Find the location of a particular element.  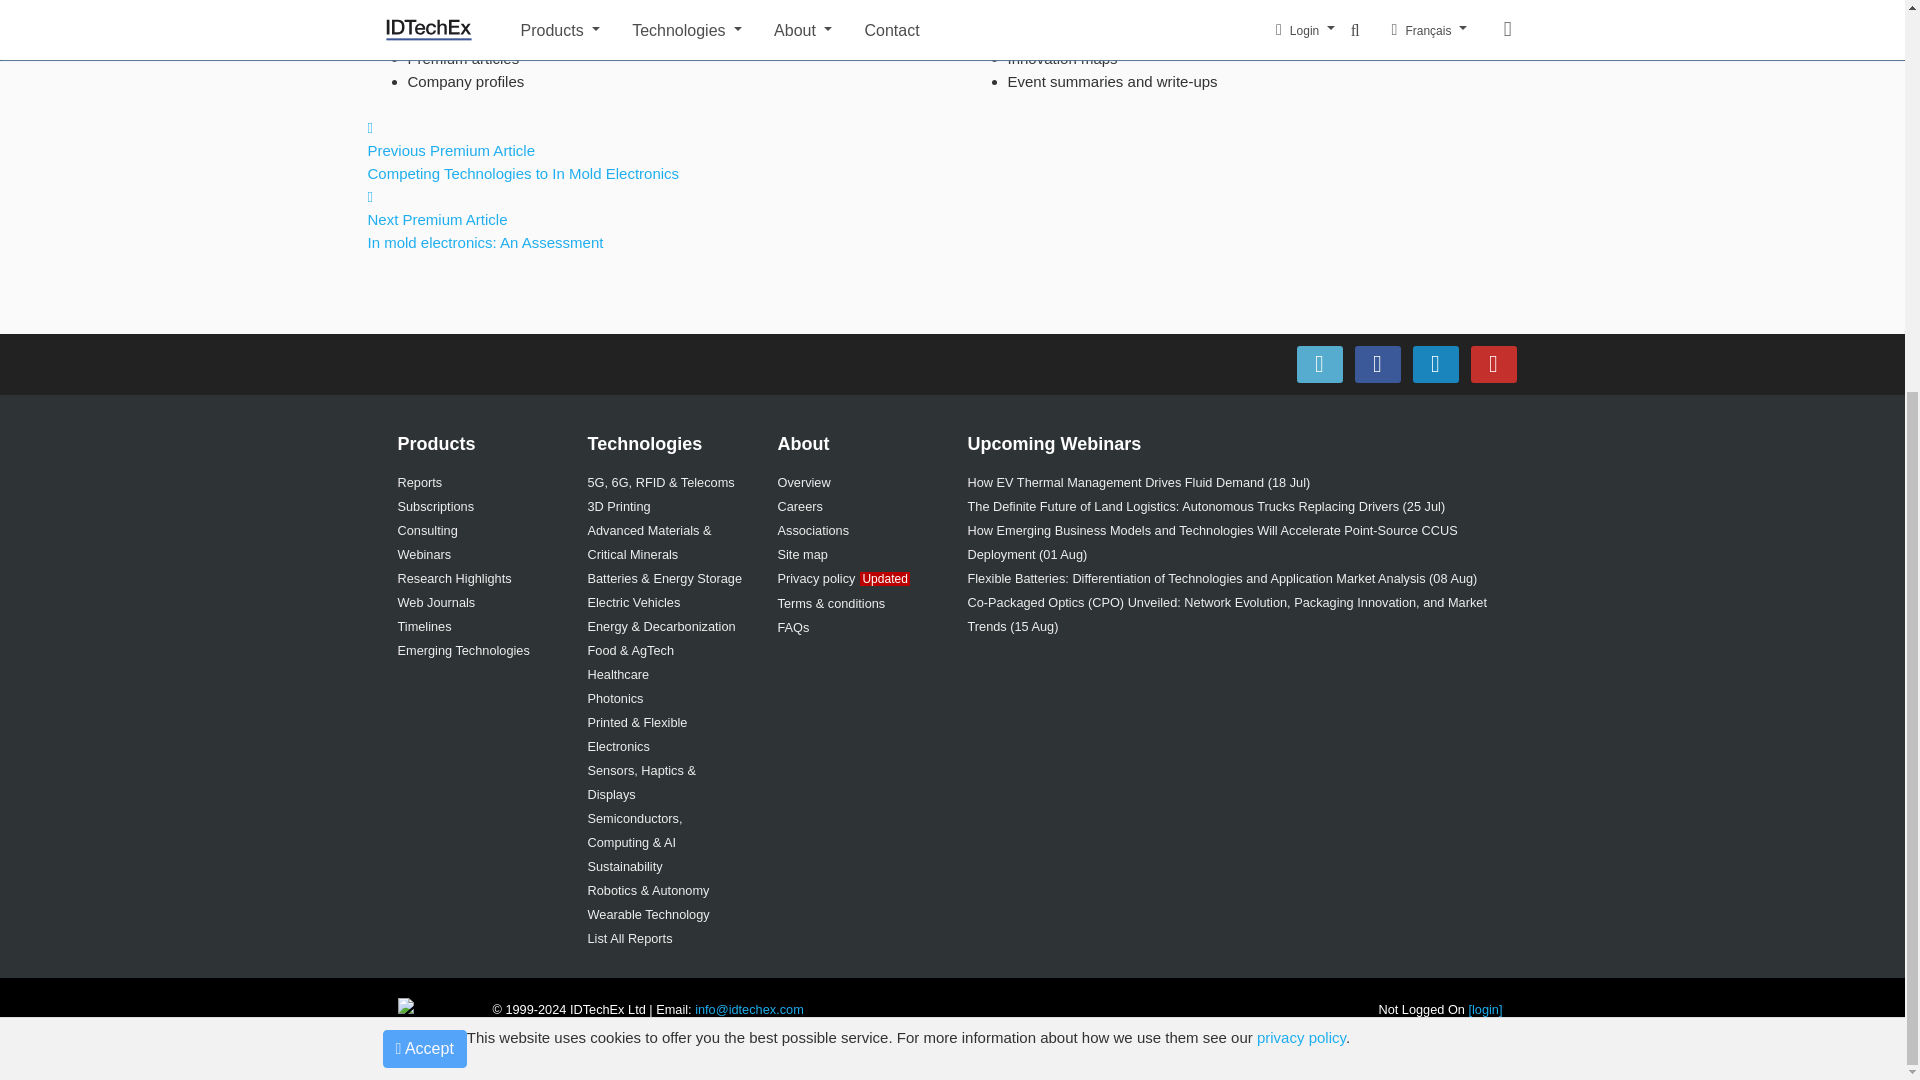

Electric Vehicles is located at coordinates (634, 602).